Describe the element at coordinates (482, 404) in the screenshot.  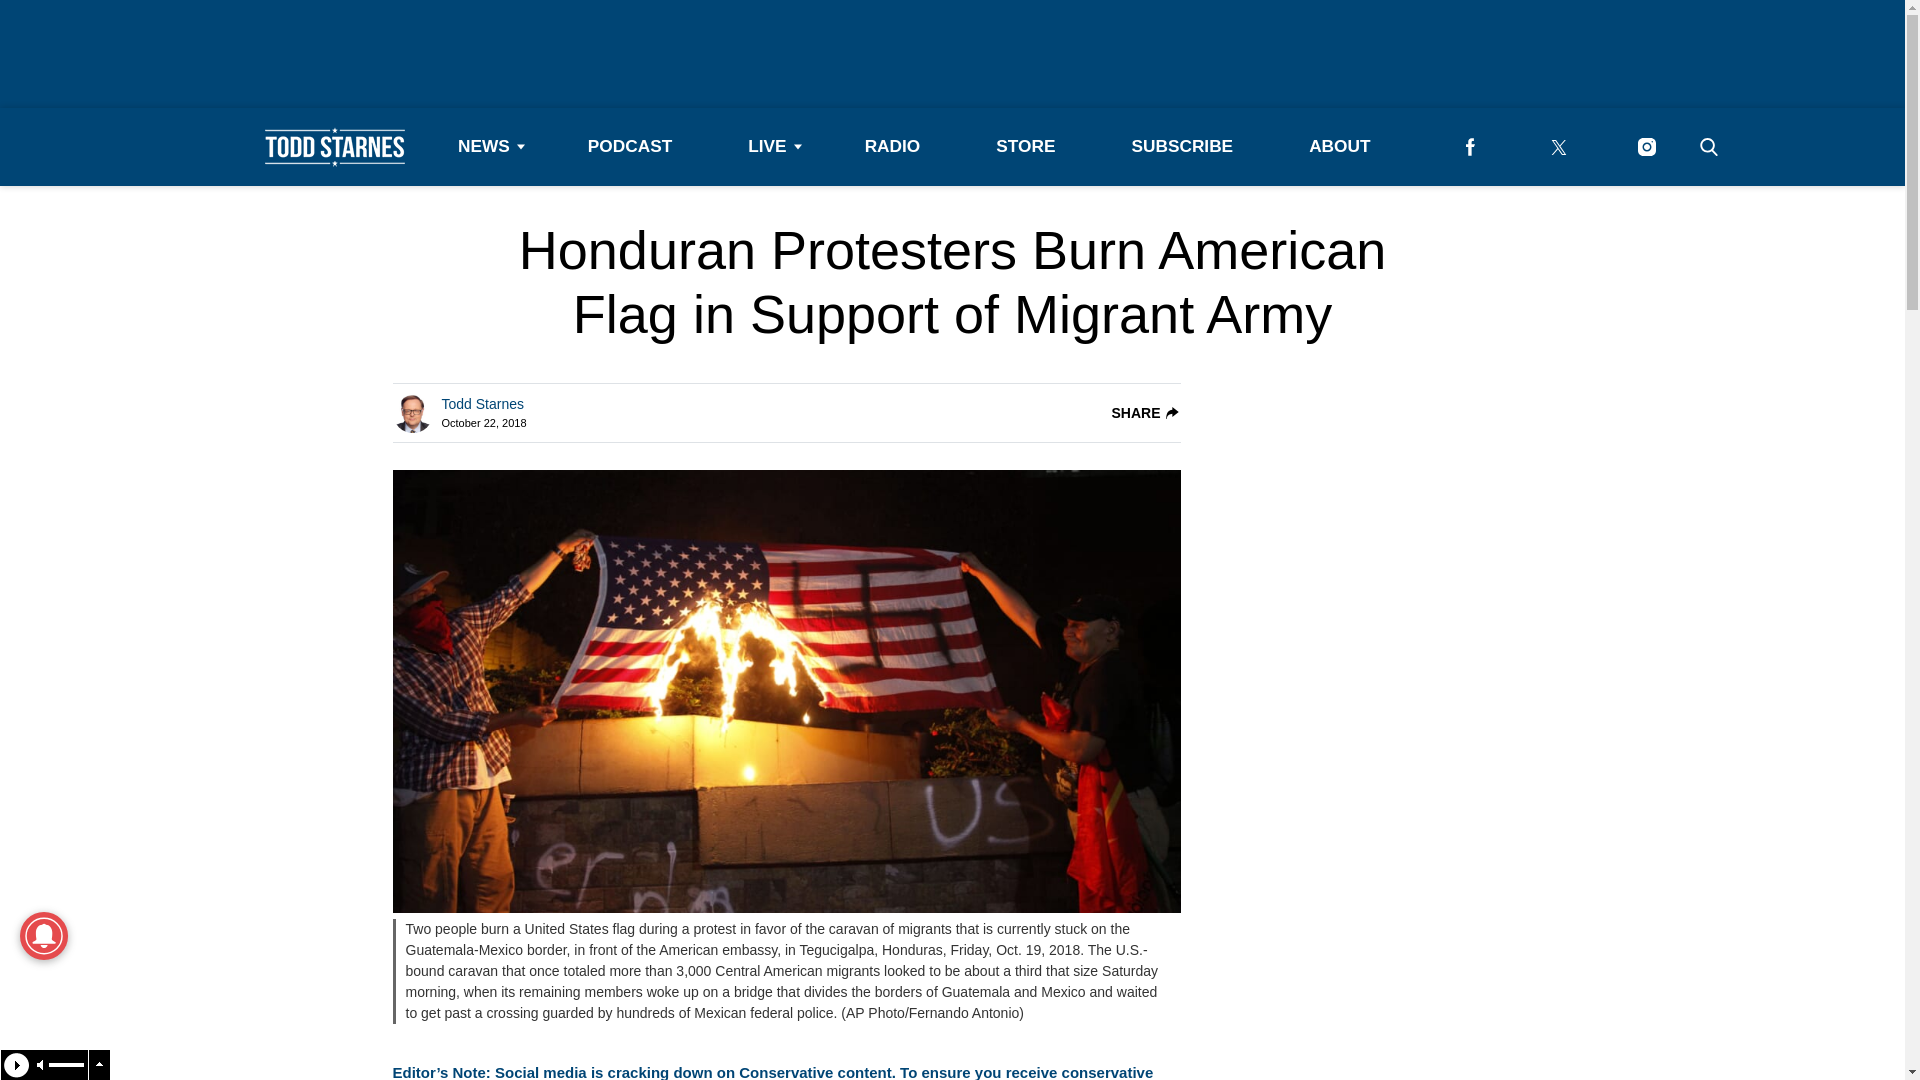
I see `Todd Starnes` at that location.